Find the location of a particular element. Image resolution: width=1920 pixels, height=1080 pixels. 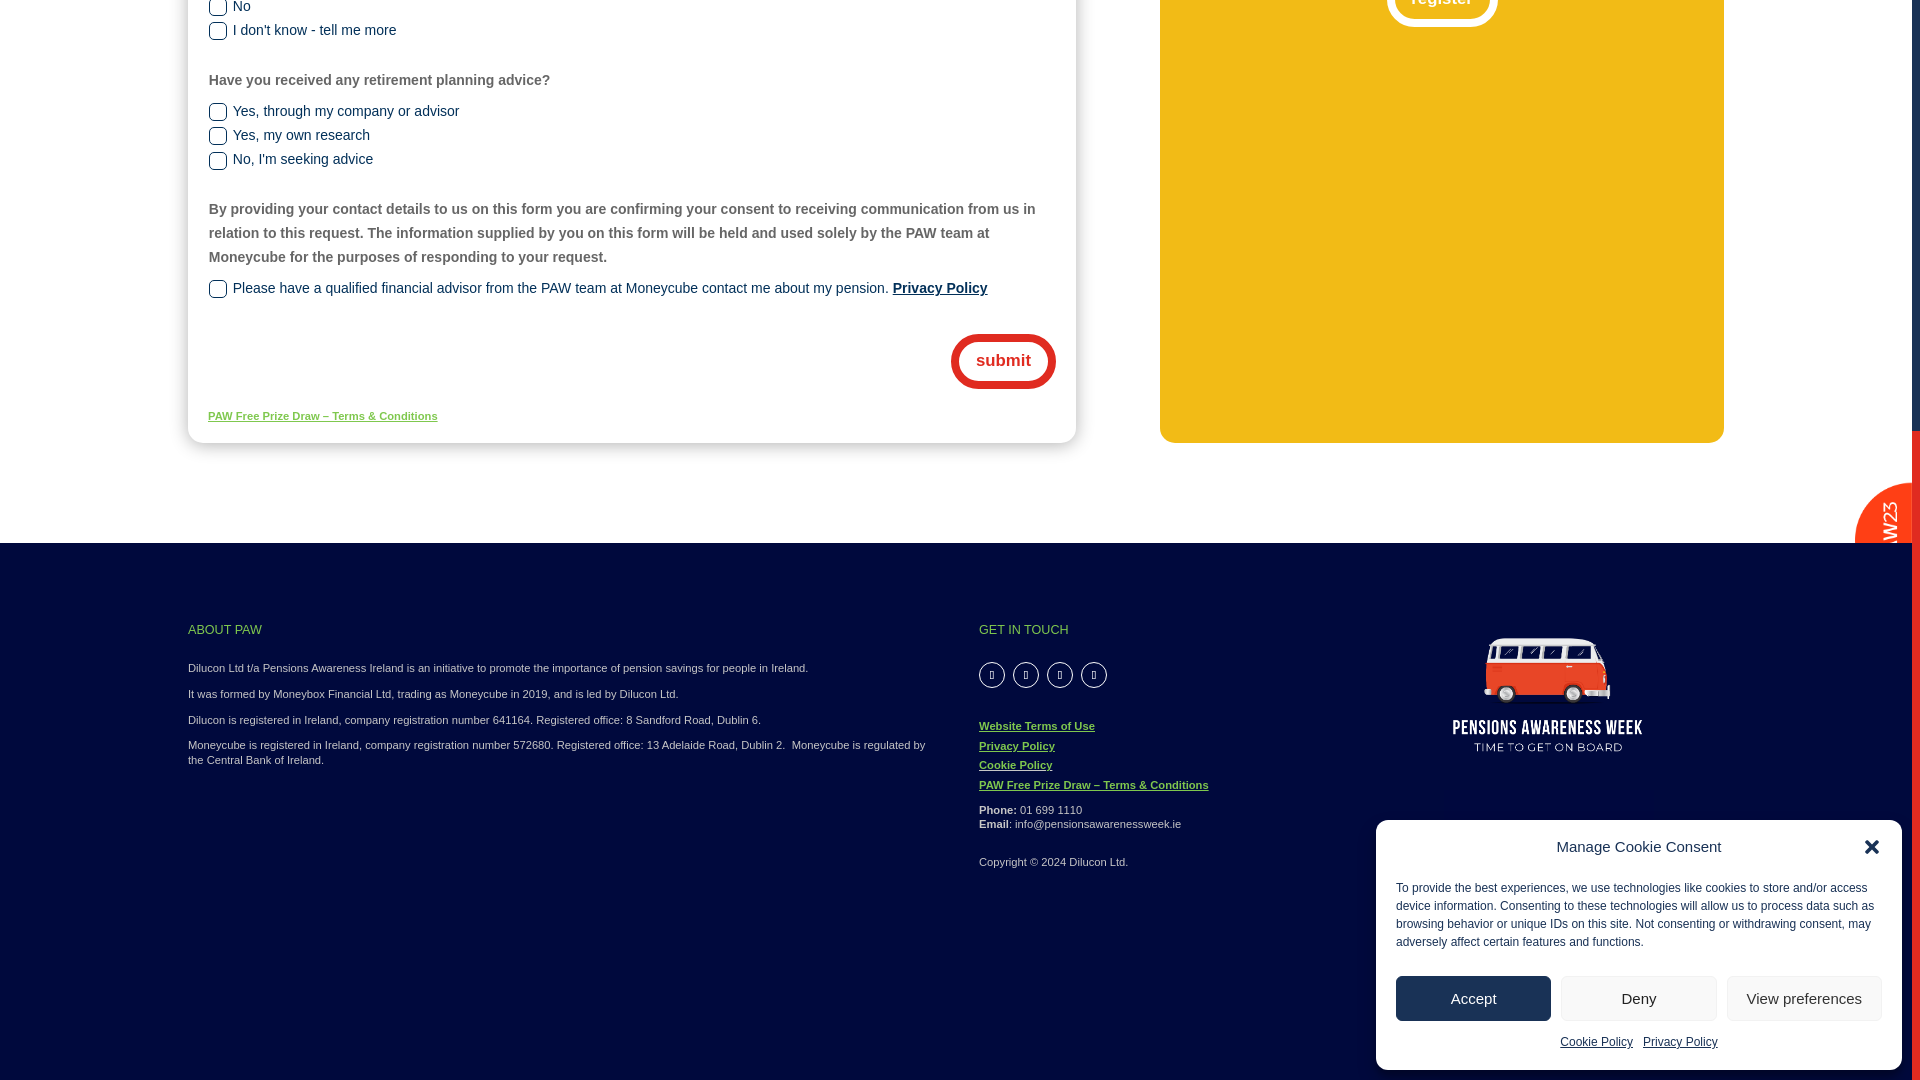

Cookie Policy is located at coordinates (1596, 324).